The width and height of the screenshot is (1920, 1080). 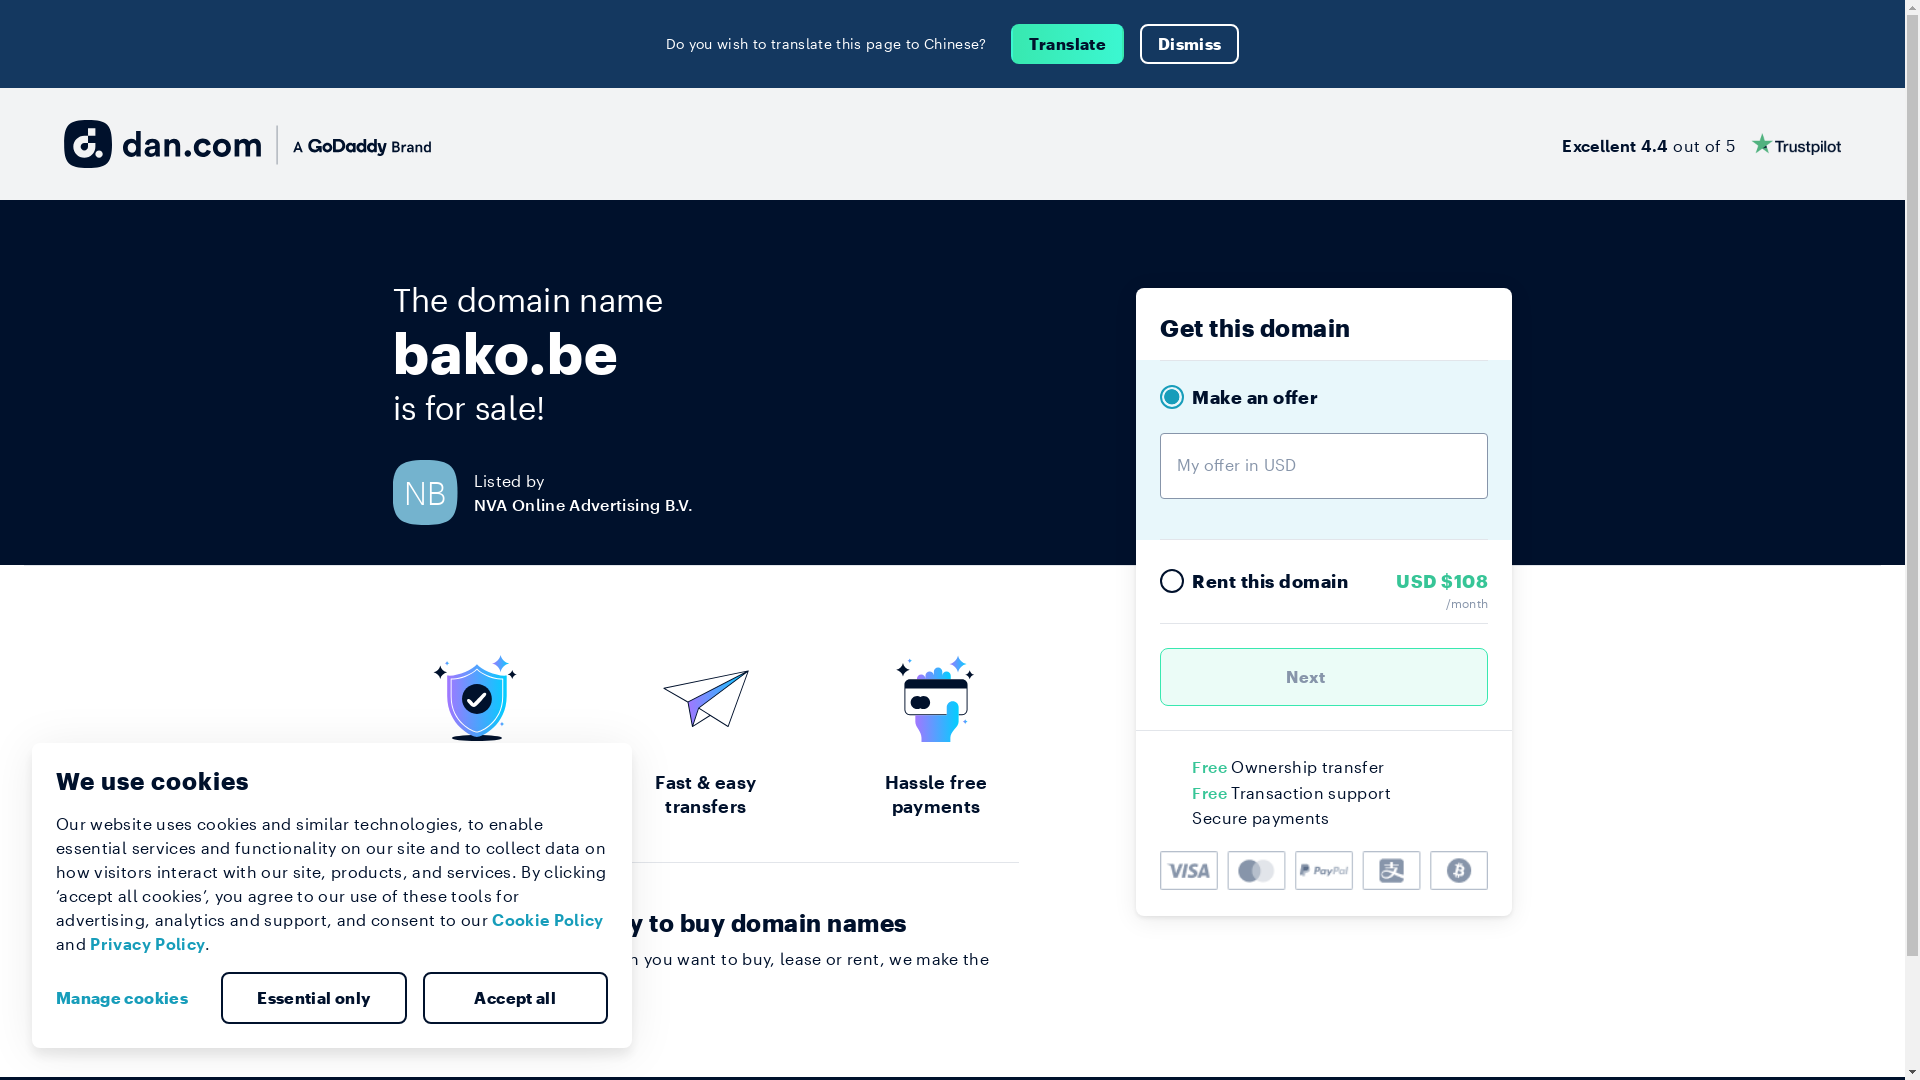 I want to click on Cookie Policy, so click(x=548, y=920).